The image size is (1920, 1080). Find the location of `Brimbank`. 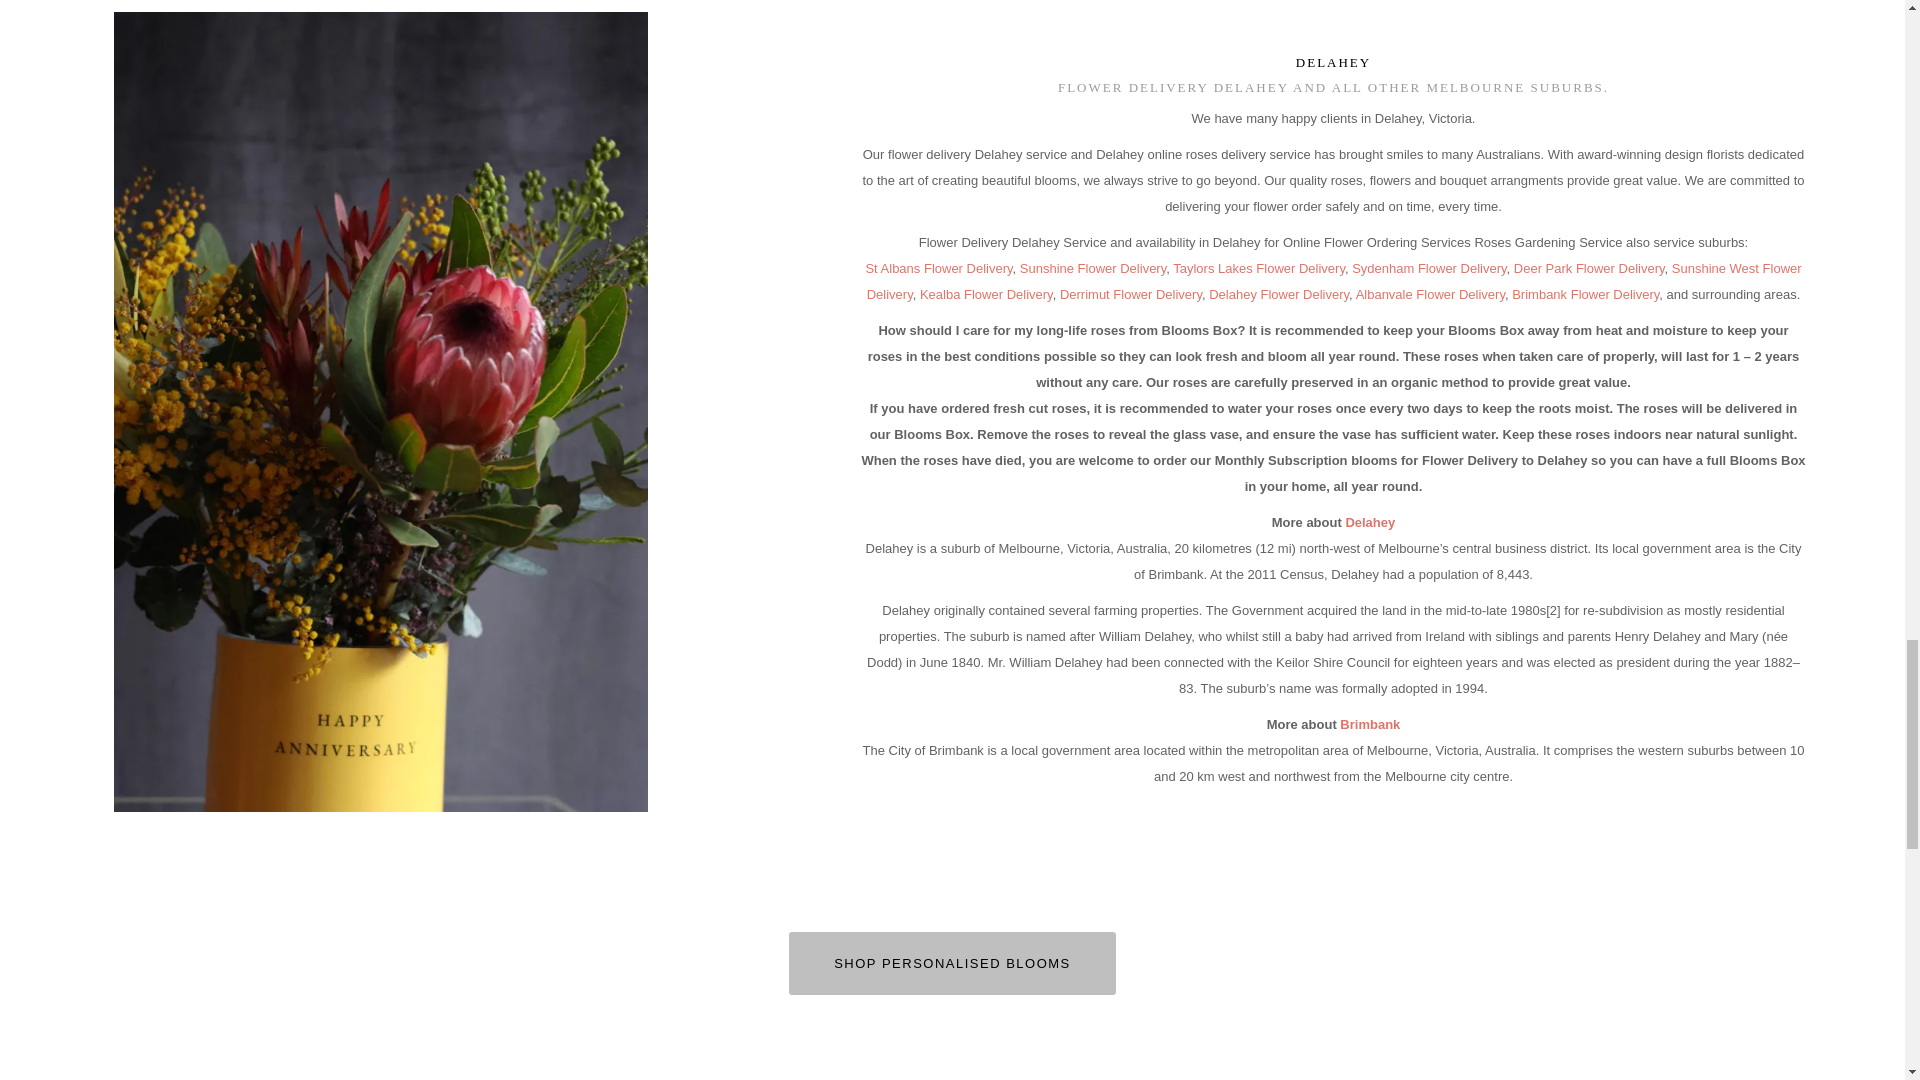

Brimbank is located at coordinates (1370, 724).